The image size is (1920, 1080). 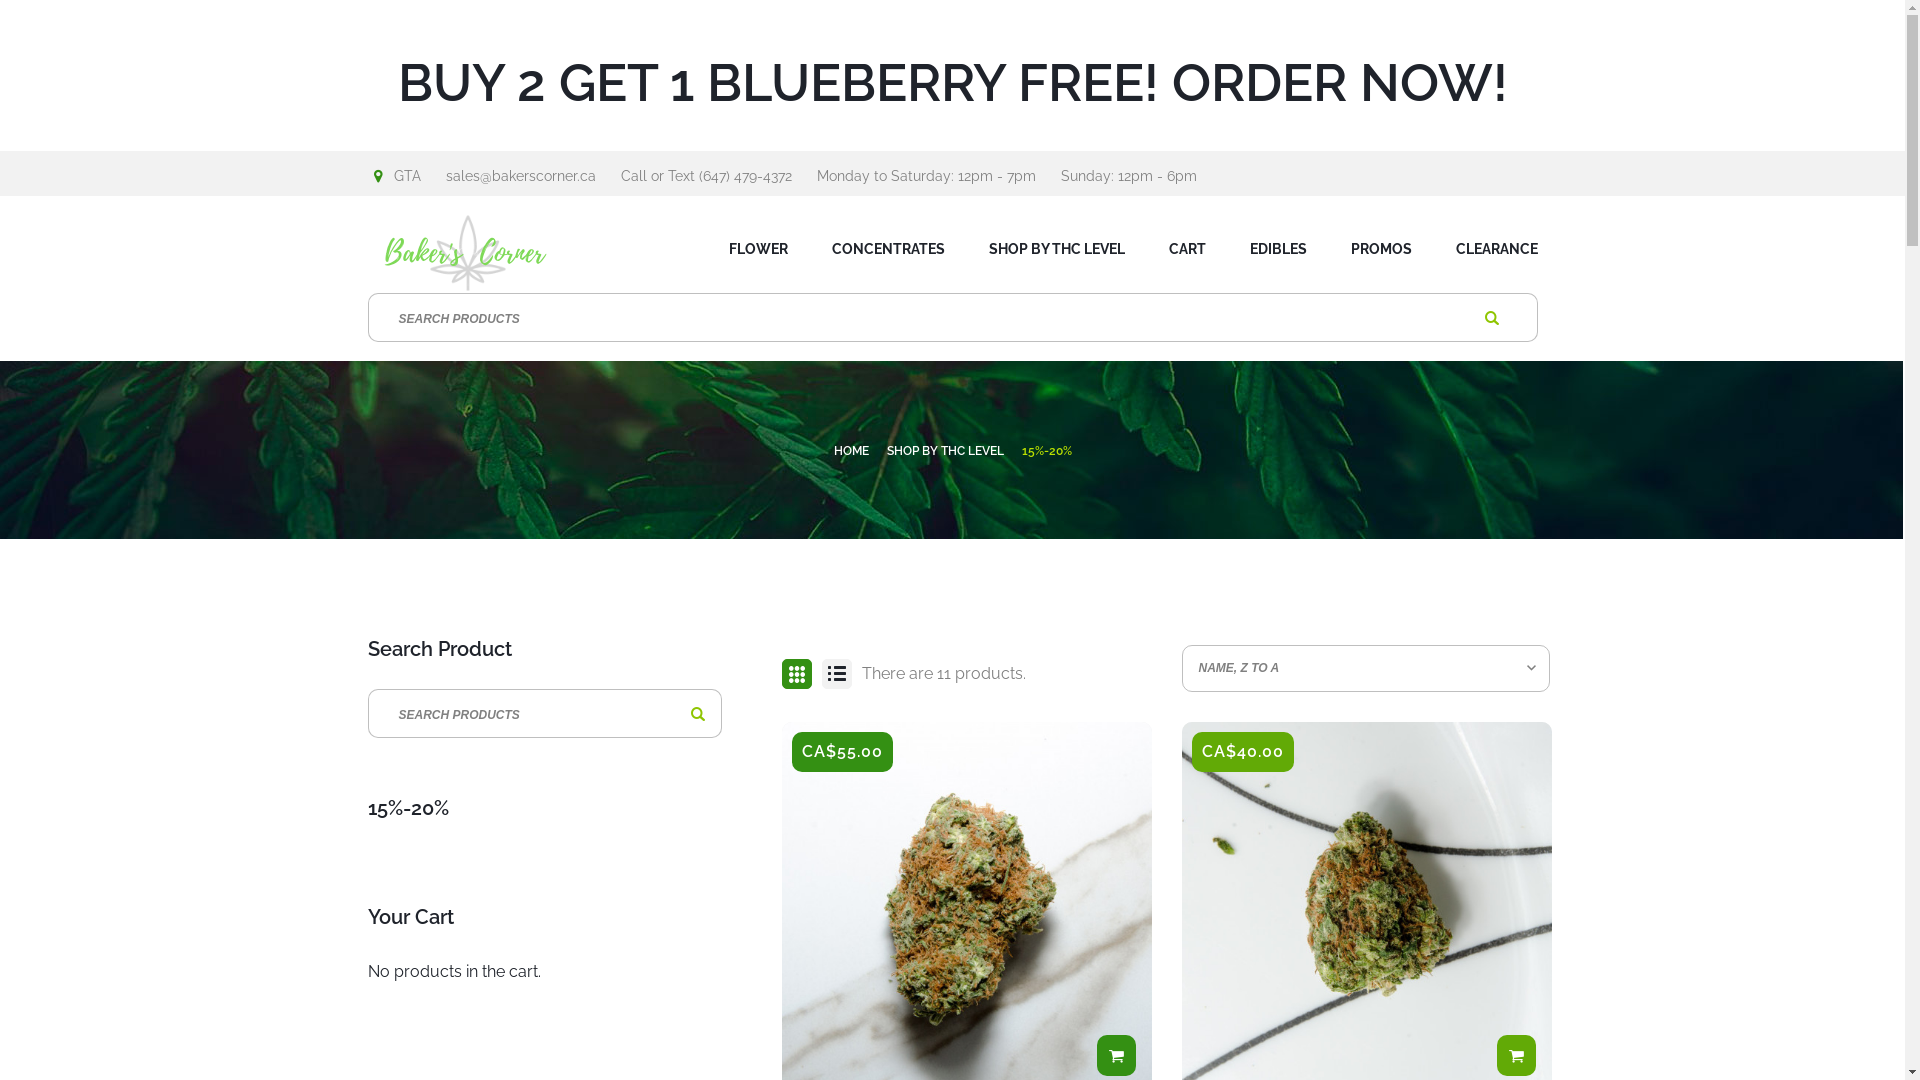 I want to click on CLEARANCE, so click(x=1487, y=247).